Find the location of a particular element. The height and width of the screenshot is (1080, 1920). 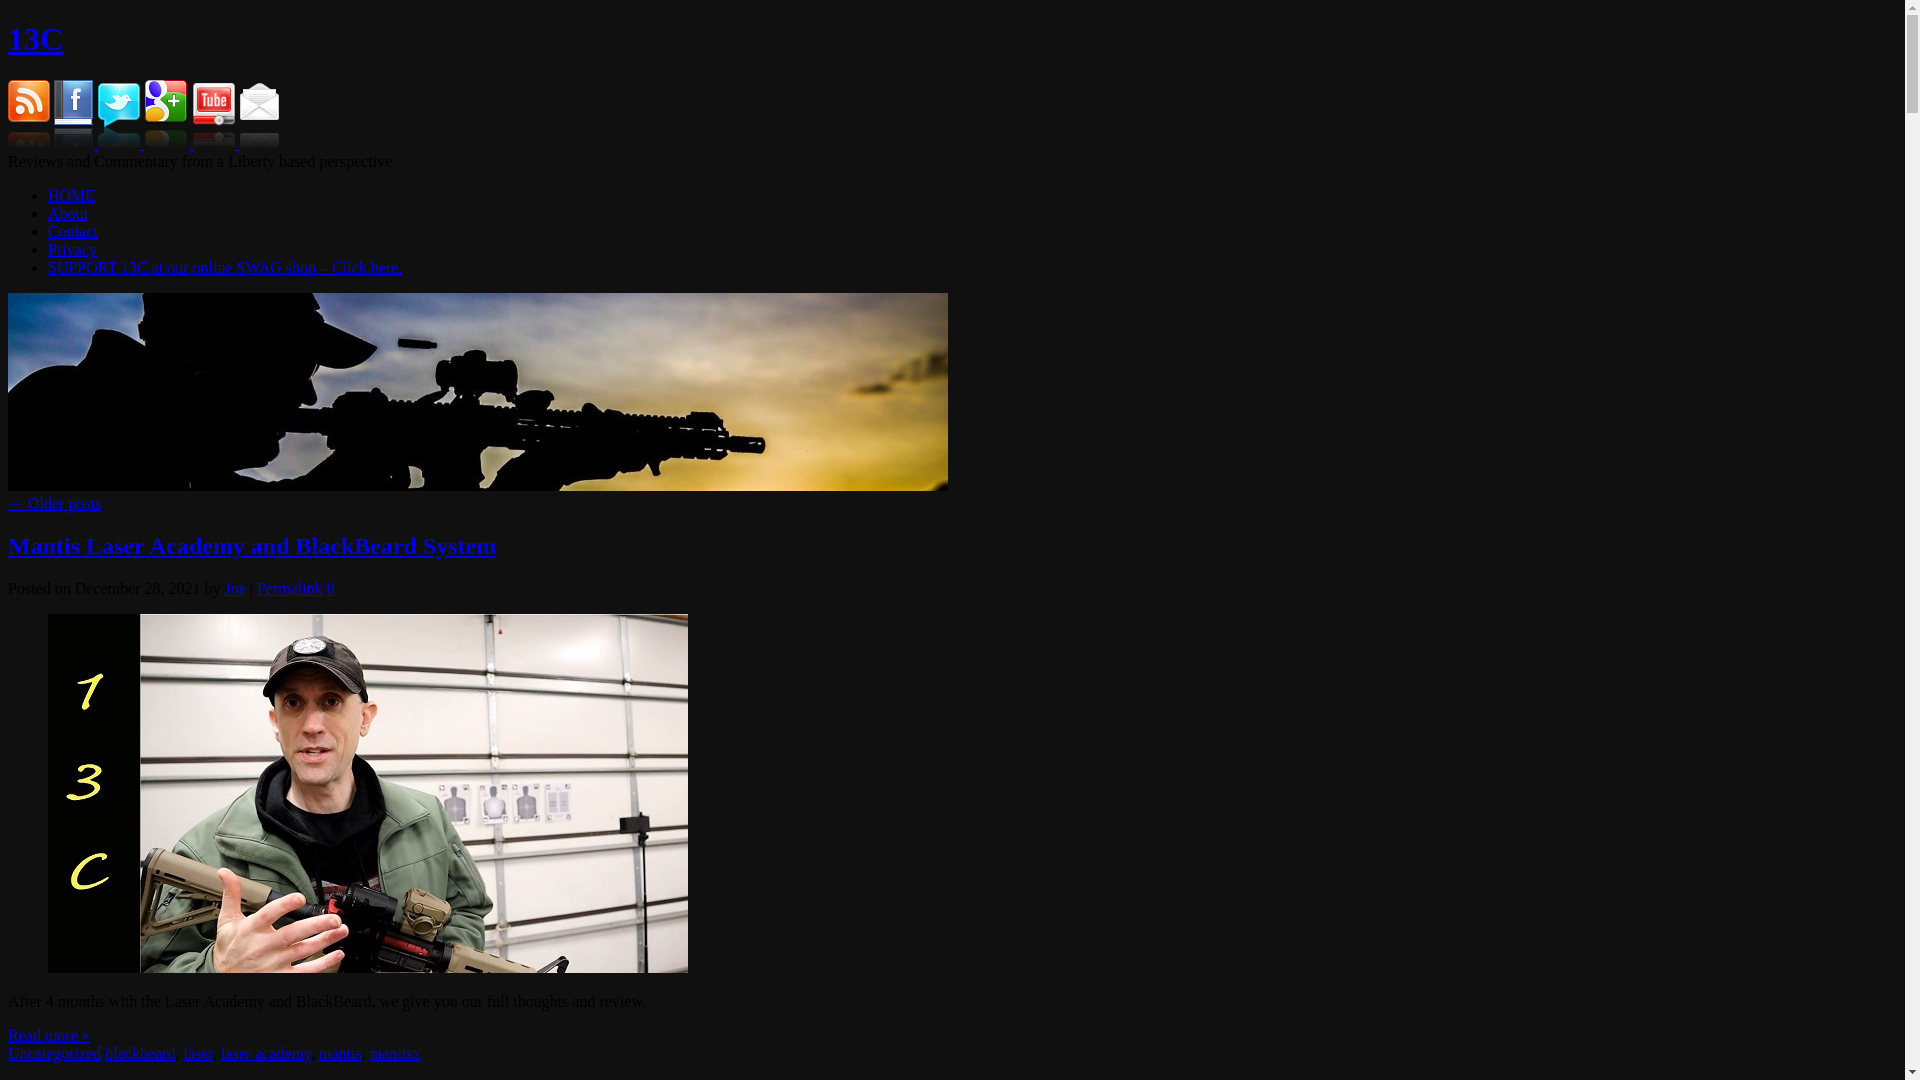

blackbeard is located at coordinates (140, 1054).